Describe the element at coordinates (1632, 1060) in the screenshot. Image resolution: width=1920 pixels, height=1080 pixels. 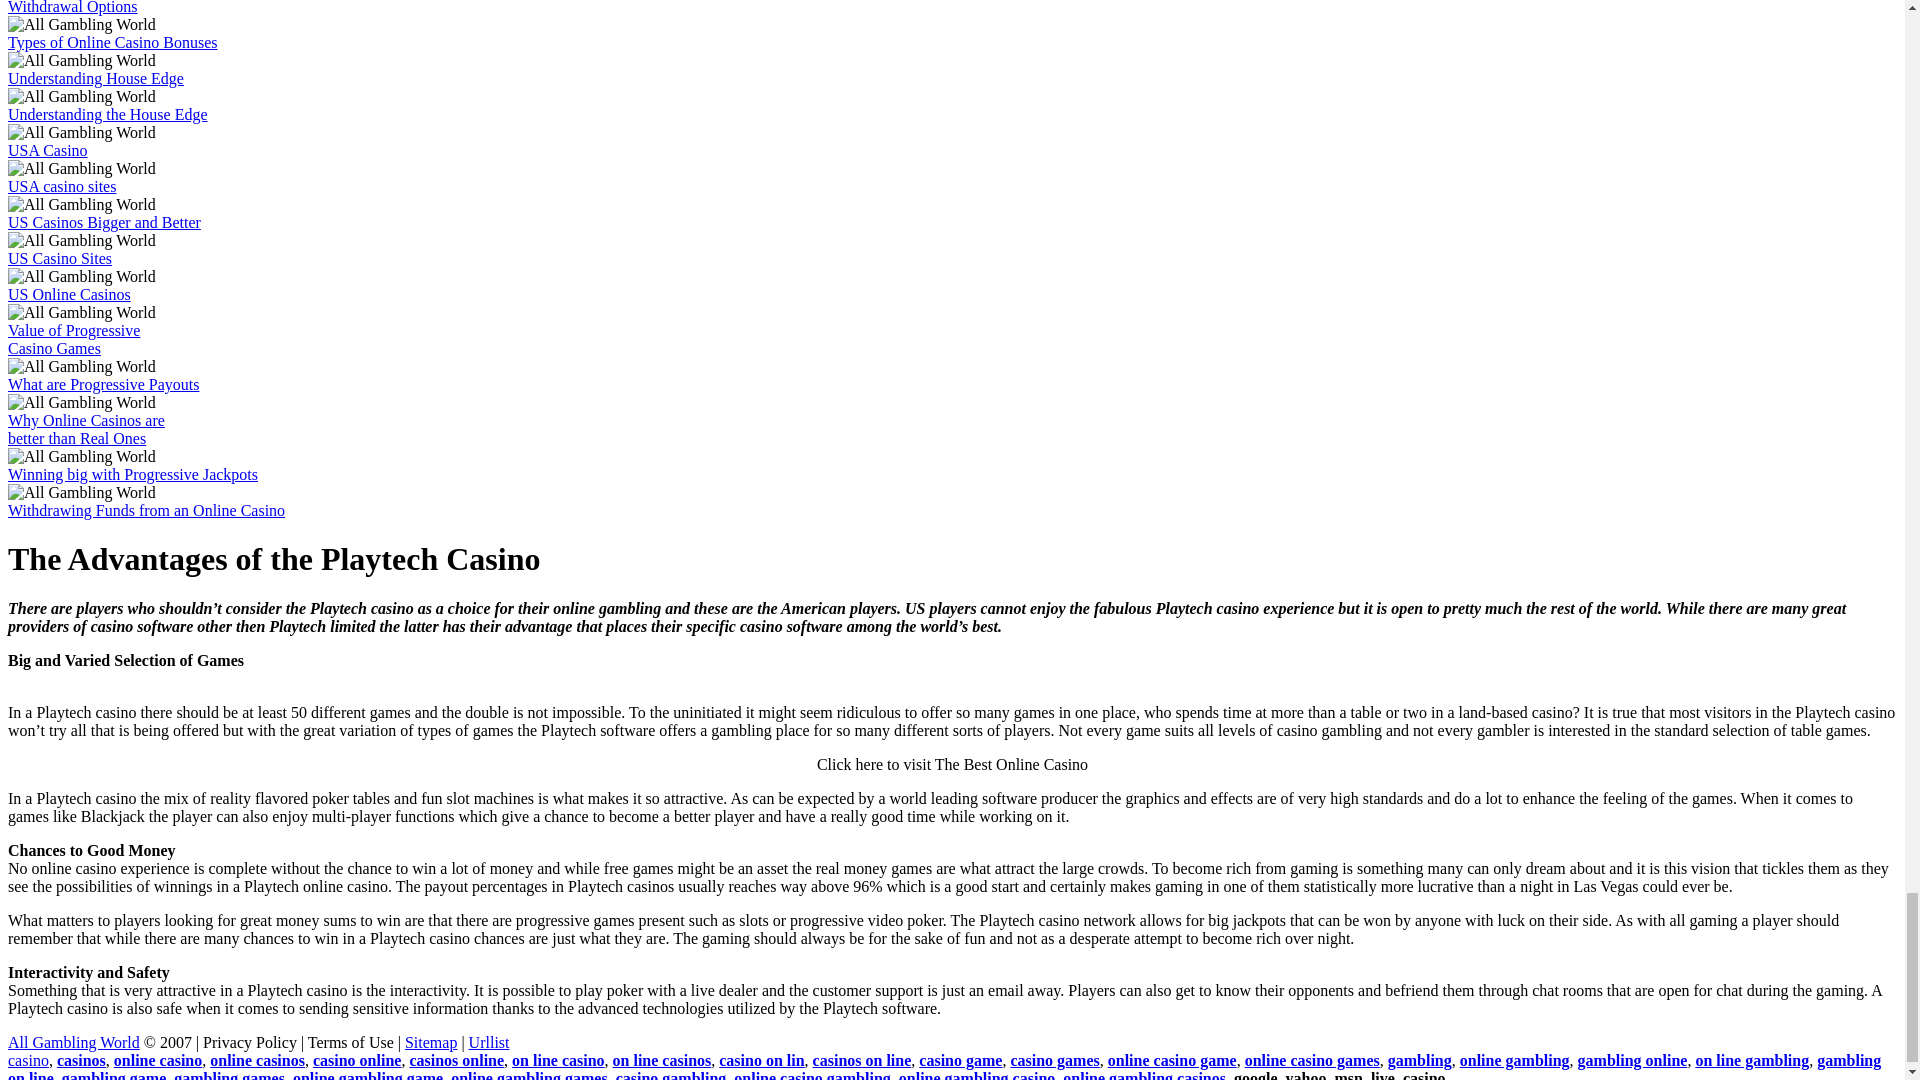
I see `gambling online` at that location.